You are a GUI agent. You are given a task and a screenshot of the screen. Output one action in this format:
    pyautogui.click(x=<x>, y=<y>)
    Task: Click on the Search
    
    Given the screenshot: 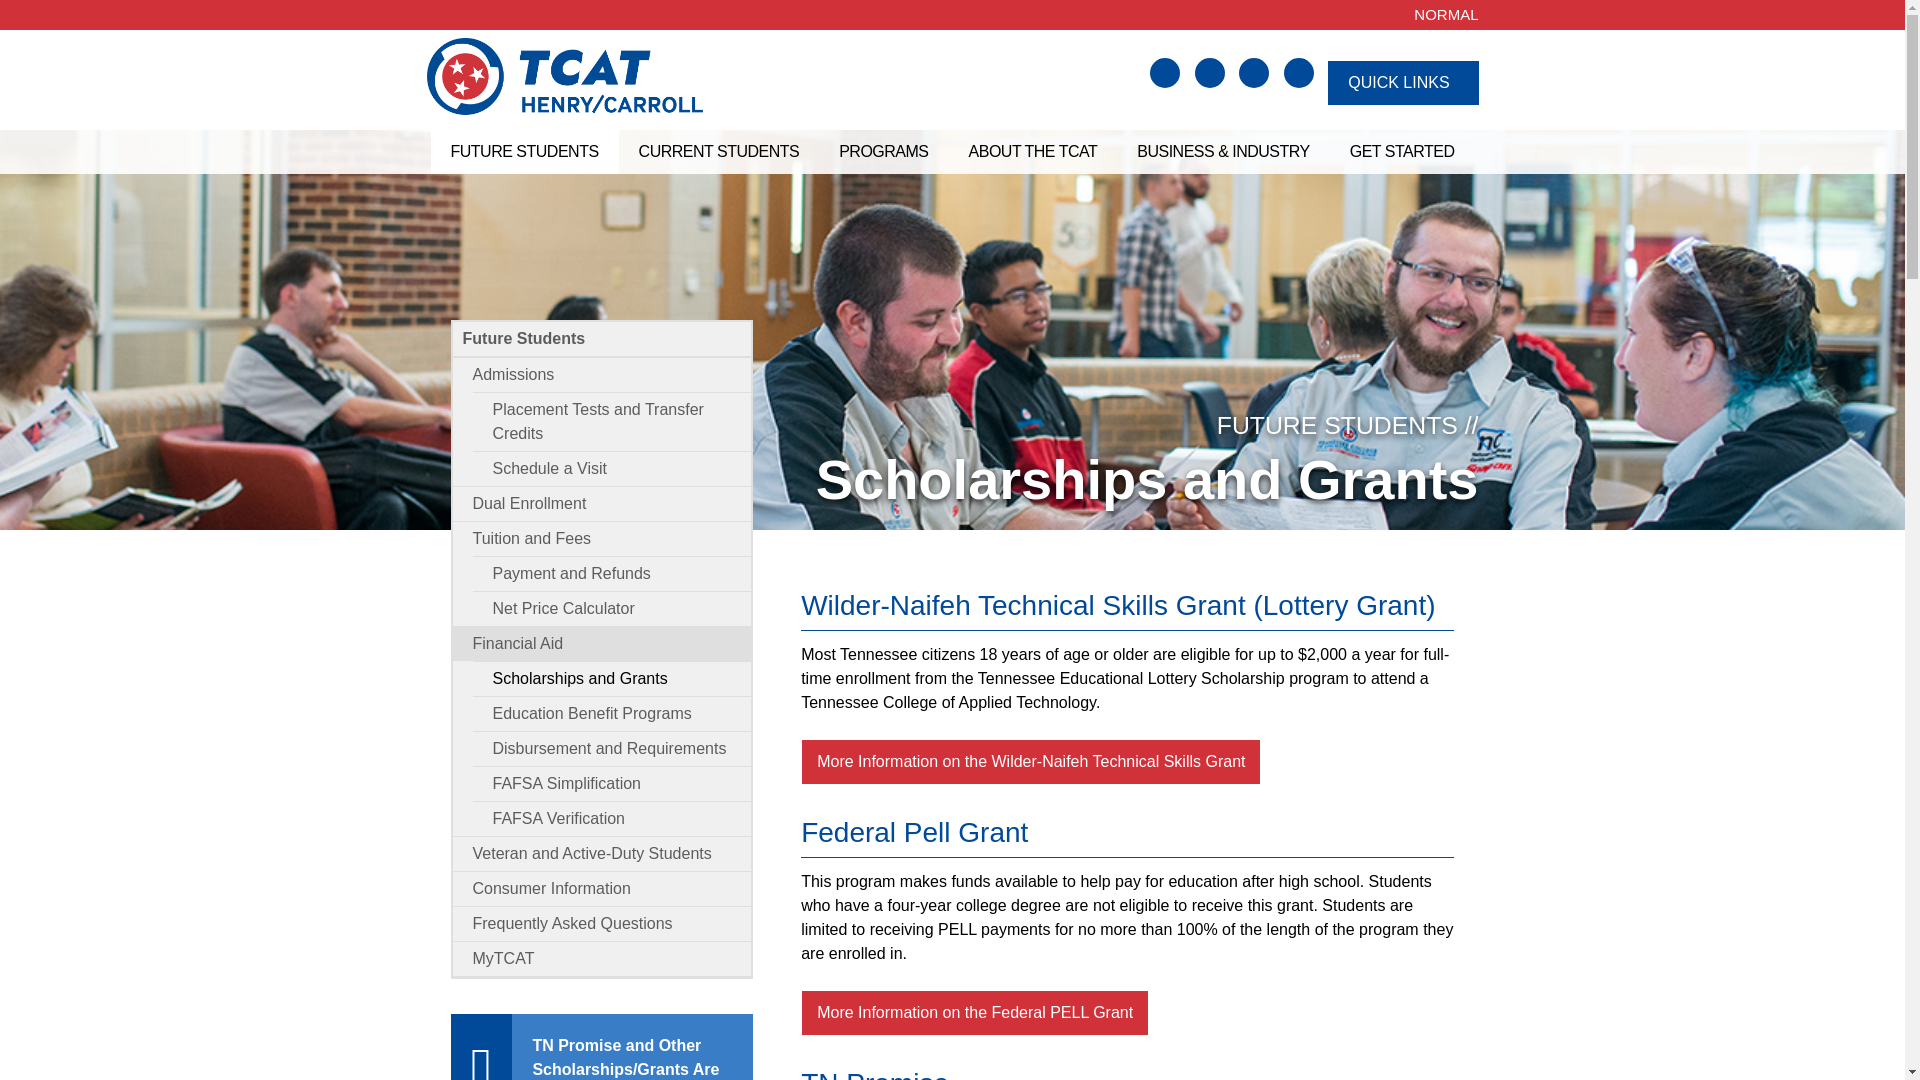 What is the action you would take?
    pyautogui.click(x=1165, y=72)
    